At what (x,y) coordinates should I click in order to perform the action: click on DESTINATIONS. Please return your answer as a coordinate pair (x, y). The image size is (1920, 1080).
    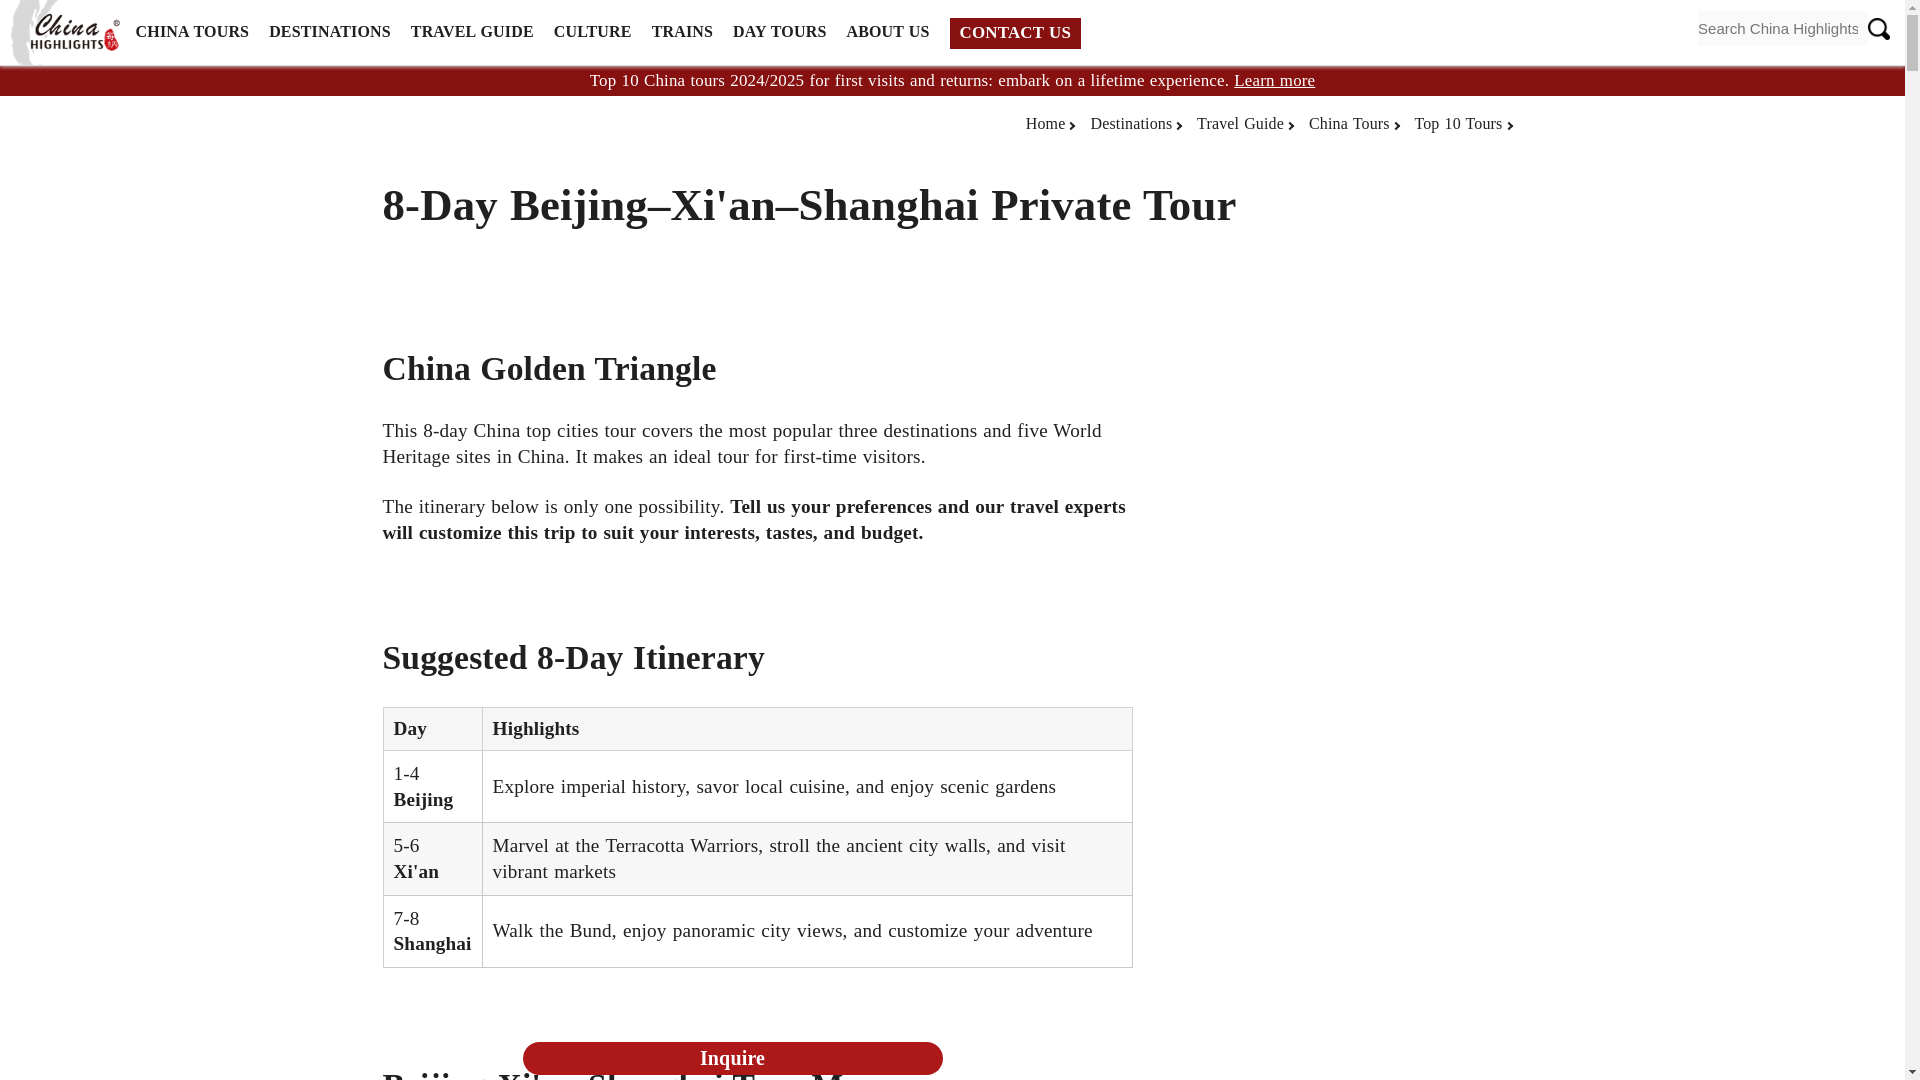
    Looking at the image, I should click on (330, 32).